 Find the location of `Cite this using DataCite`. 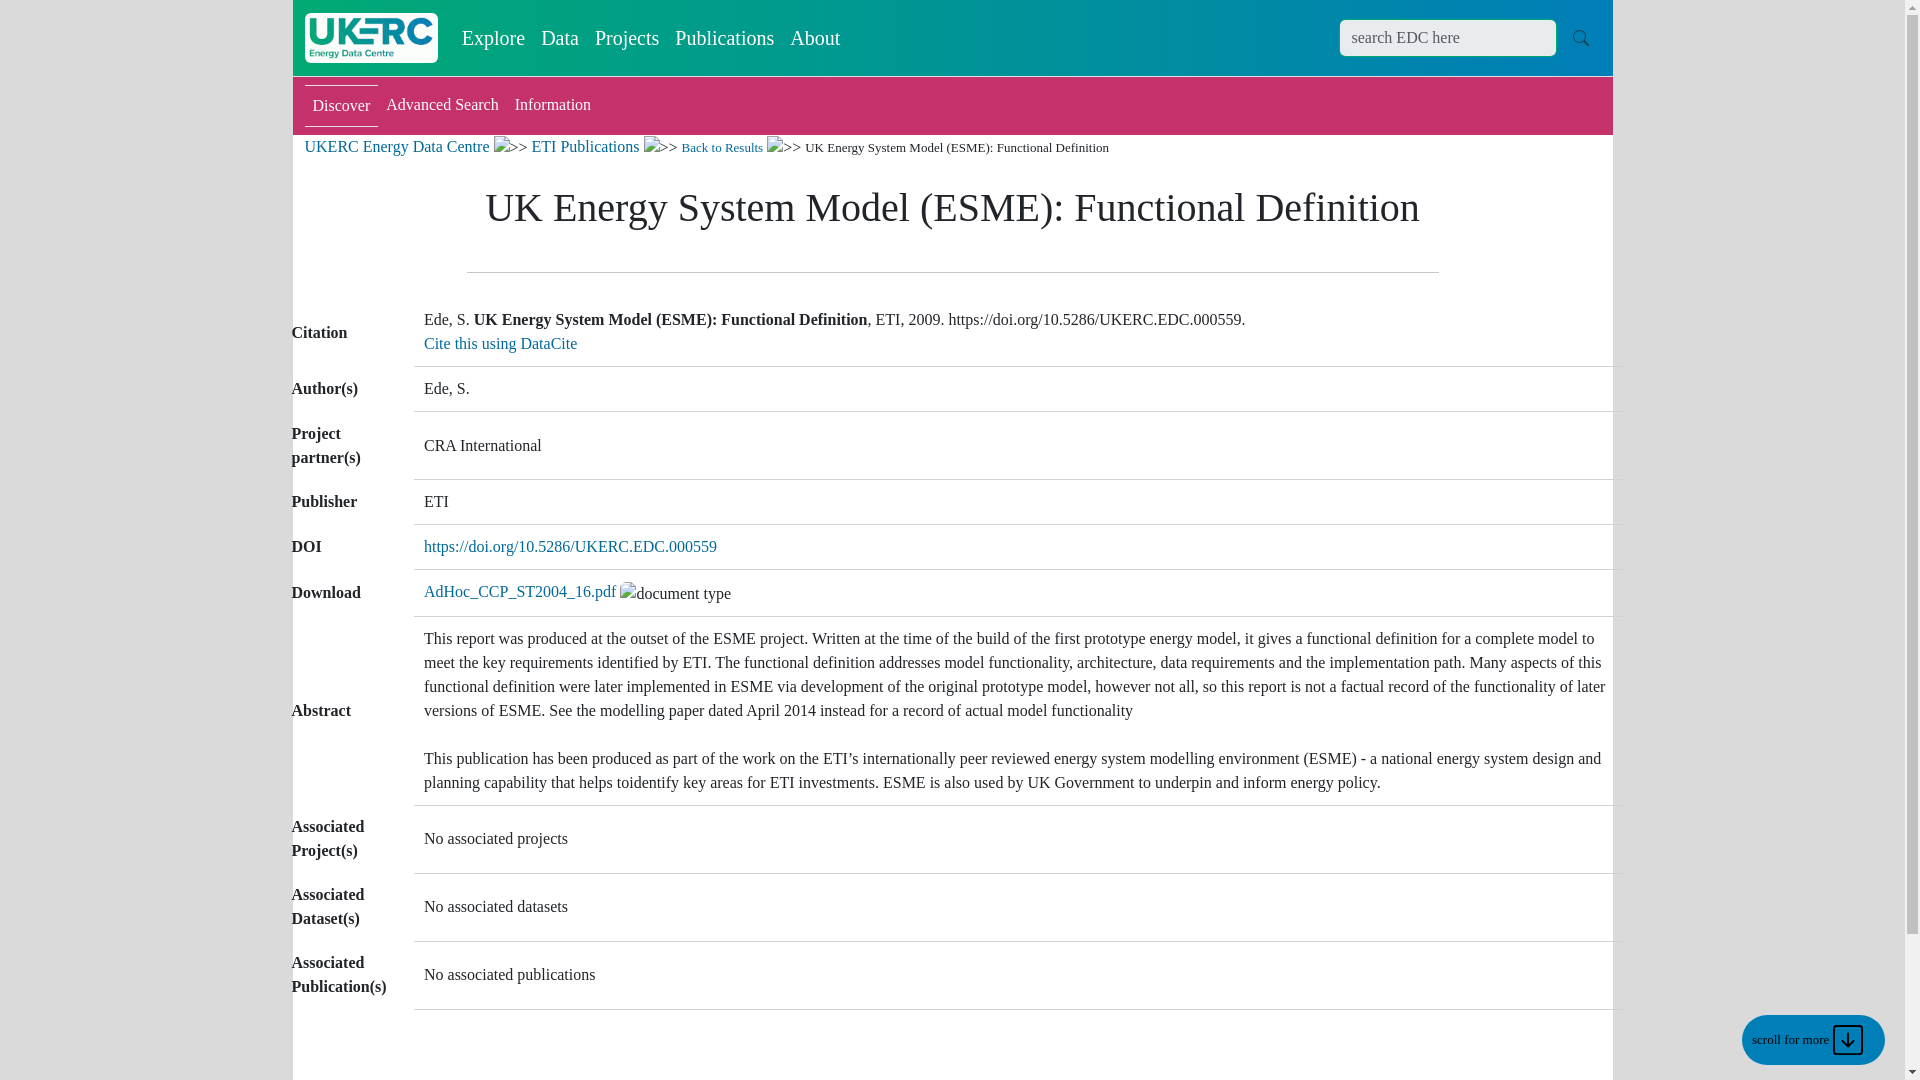

Cite this using DataCite is located at coordinates (500, 343).